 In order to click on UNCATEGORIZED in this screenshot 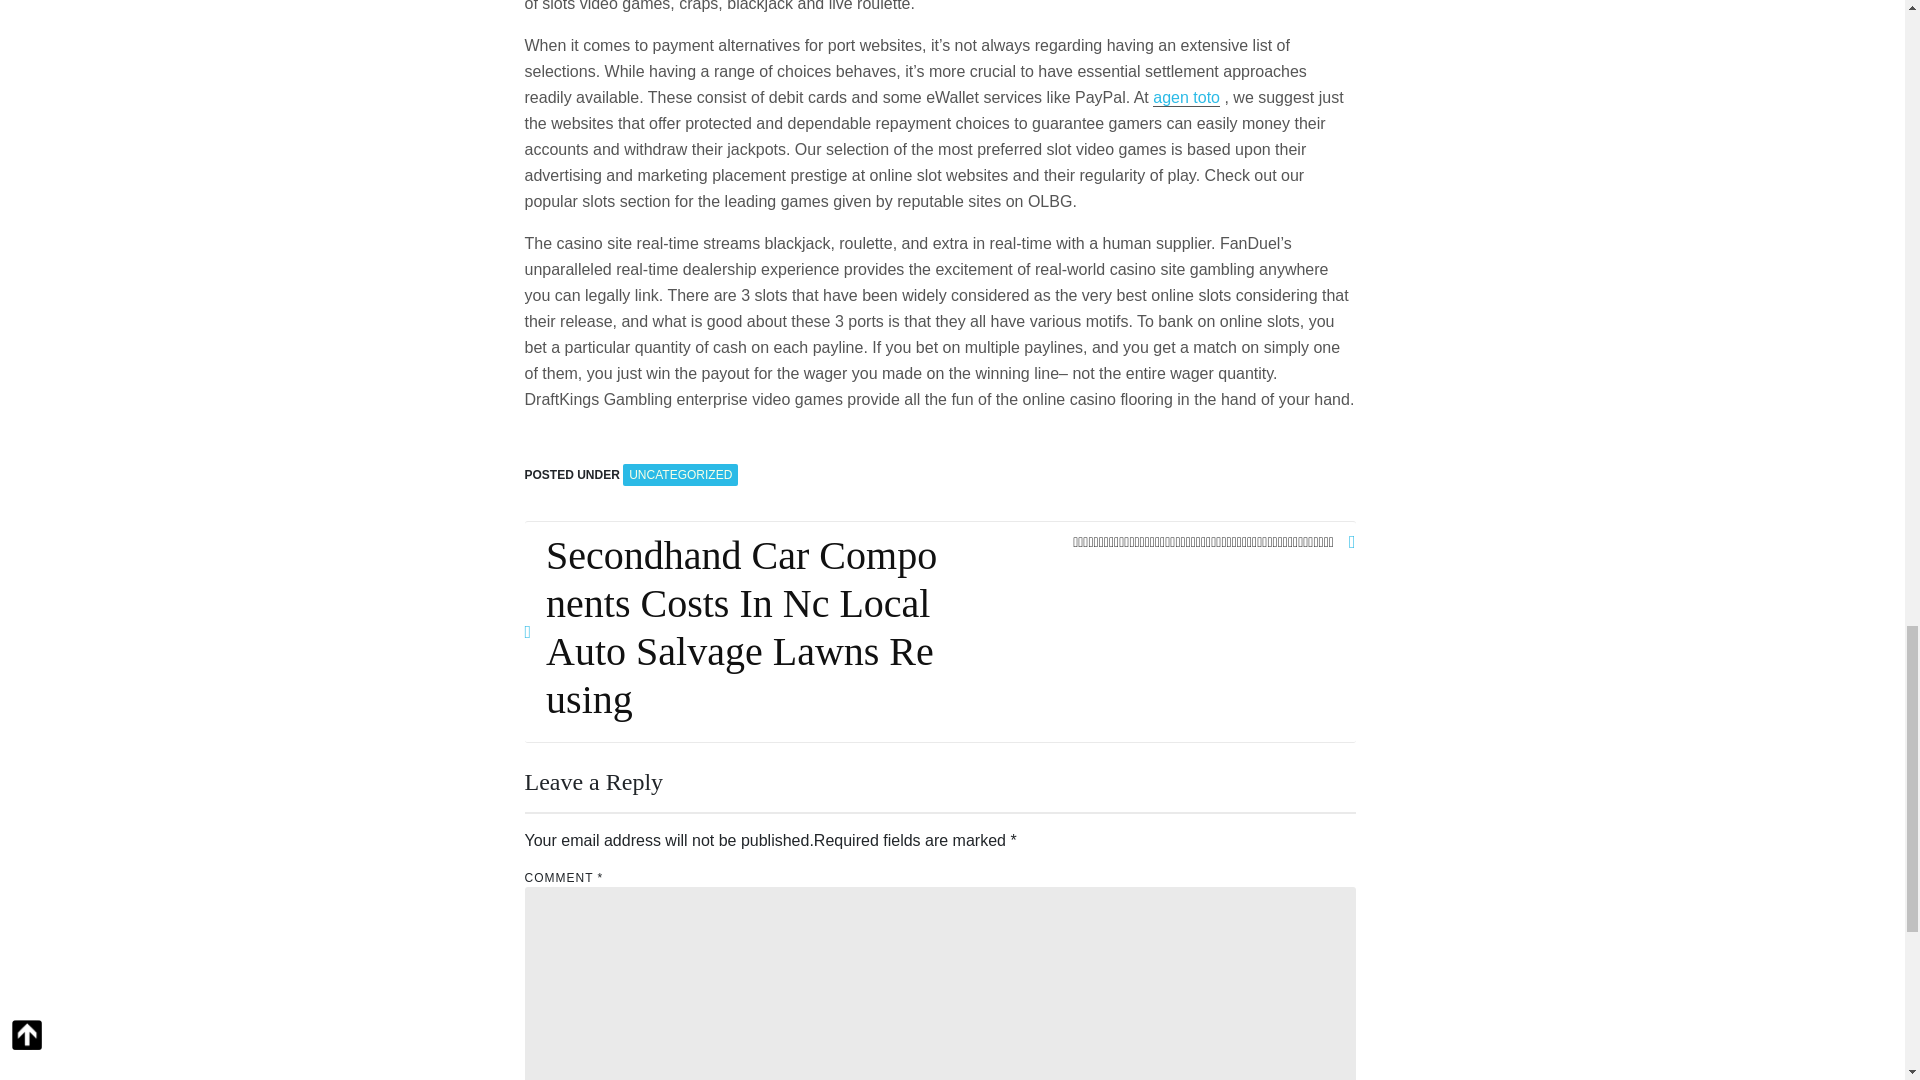, I will do `click(680, 475)`.